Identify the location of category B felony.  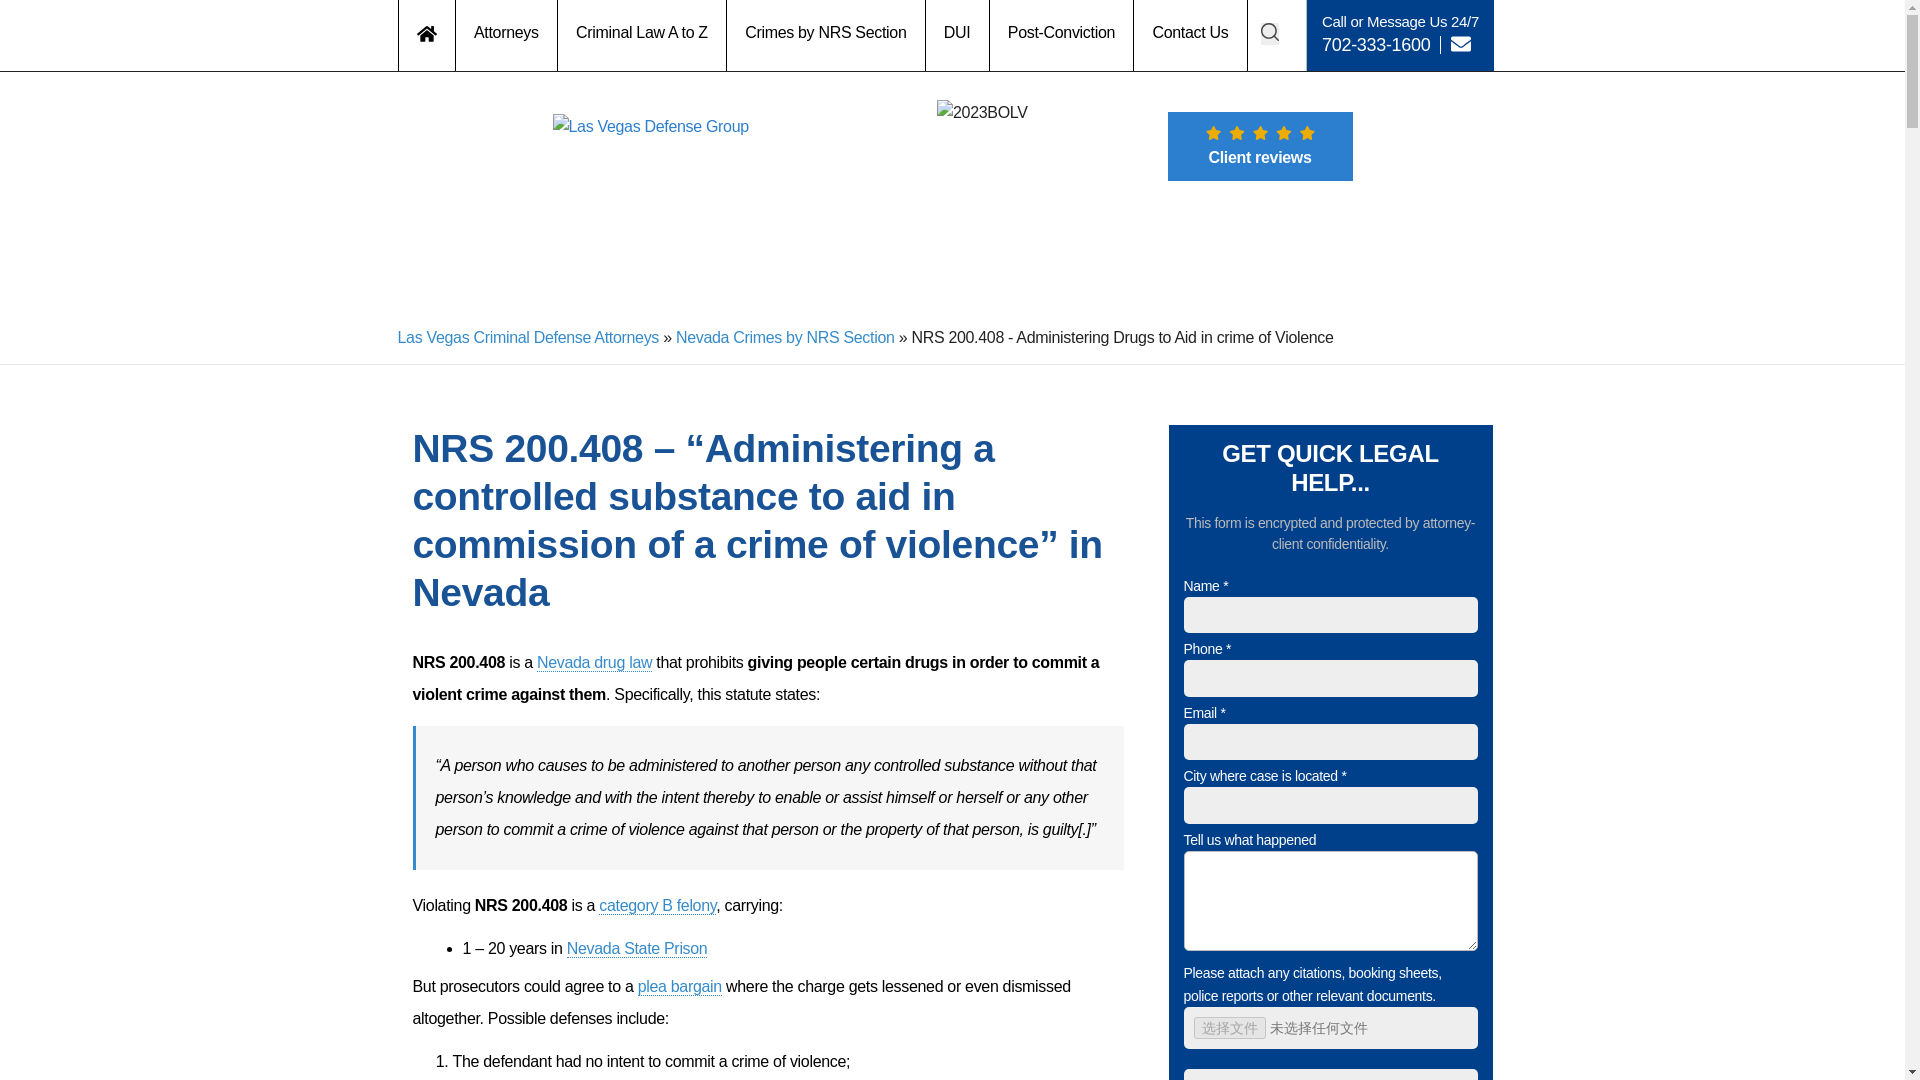
(658, 906).